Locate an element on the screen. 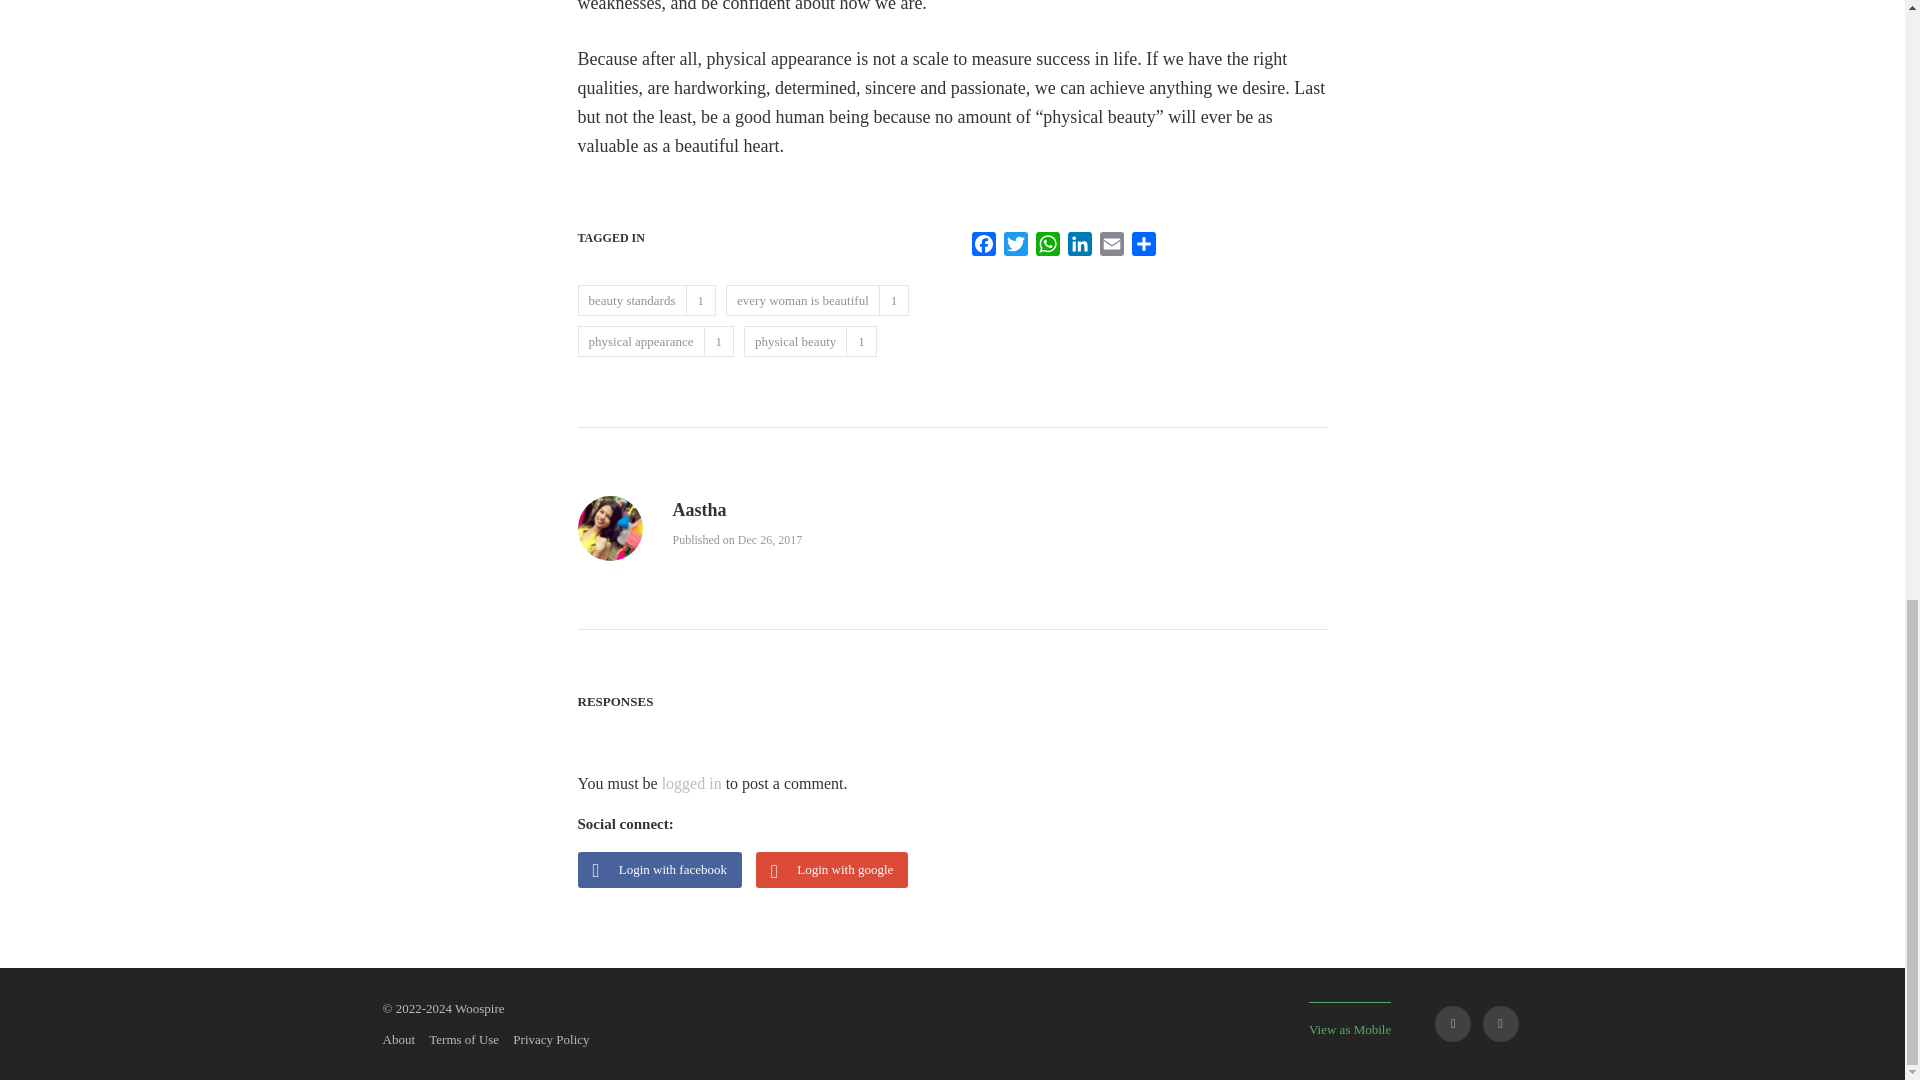 This screenshot has width=1920, height=1080. 4:34 pm is located at coordinates (770, 540).